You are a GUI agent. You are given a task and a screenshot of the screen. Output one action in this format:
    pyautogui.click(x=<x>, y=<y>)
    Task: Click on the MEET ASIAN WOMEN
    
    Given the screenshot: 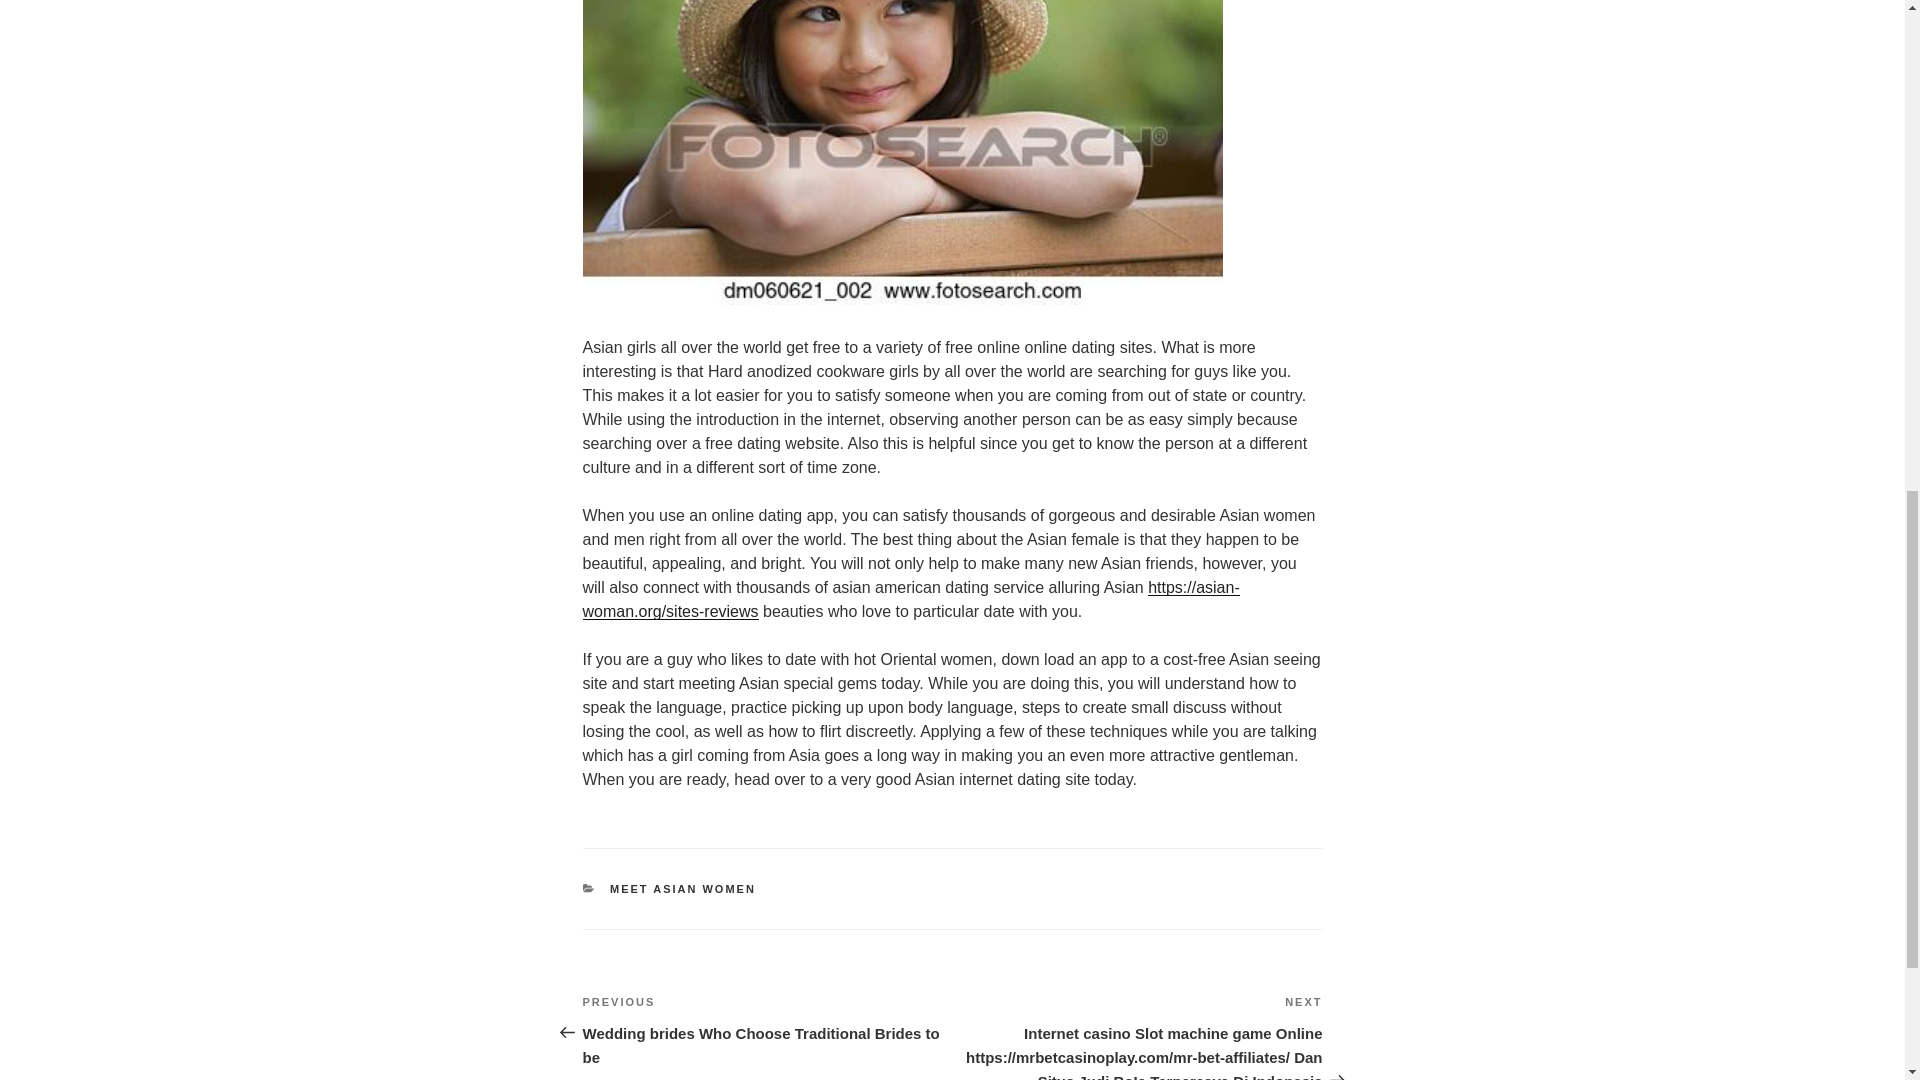 What is the action you would take?
    pyautogui.click(x=683, y=889)
    